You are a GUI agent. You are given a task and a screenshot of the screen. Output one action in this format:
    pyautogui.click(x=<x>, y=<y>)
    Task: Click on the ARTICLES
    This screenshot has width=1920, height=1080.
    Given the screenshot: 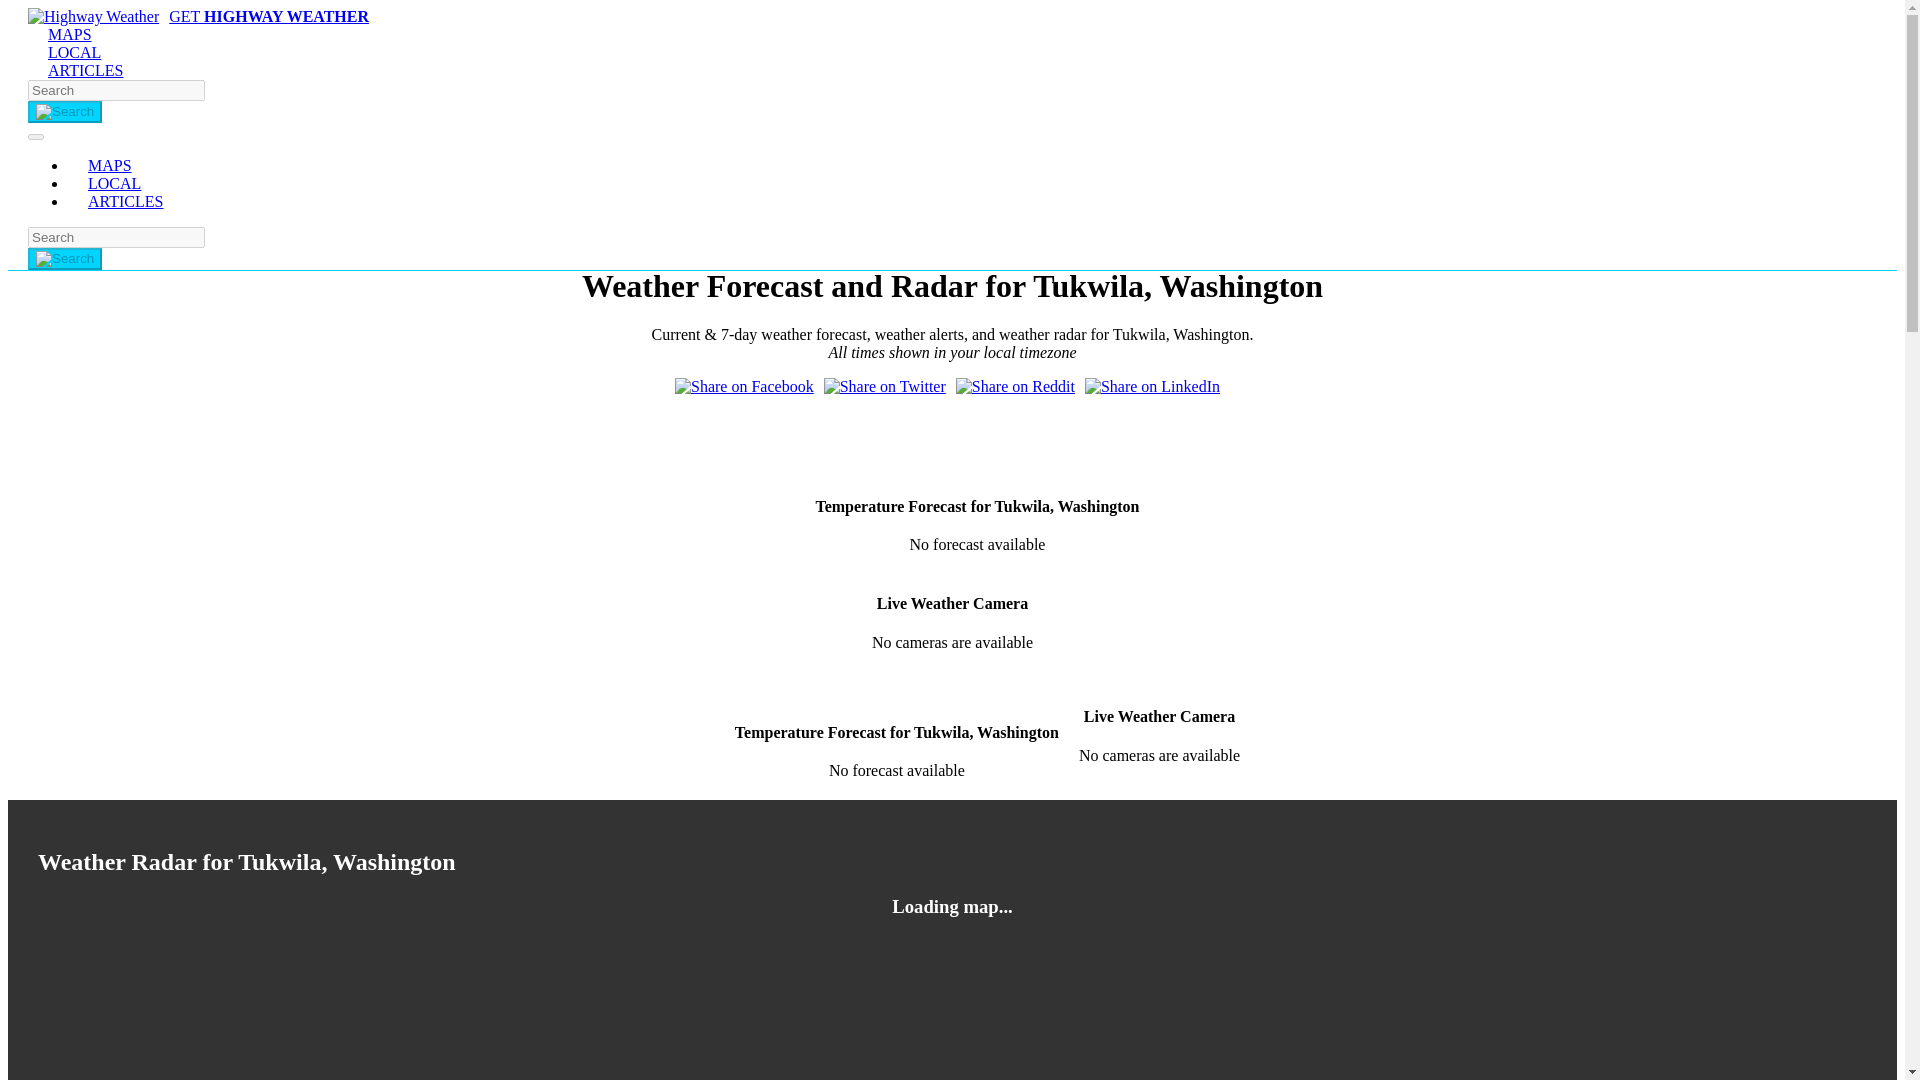 What is the action you would take?
    pyautogui.click(x=85, y=70)
    